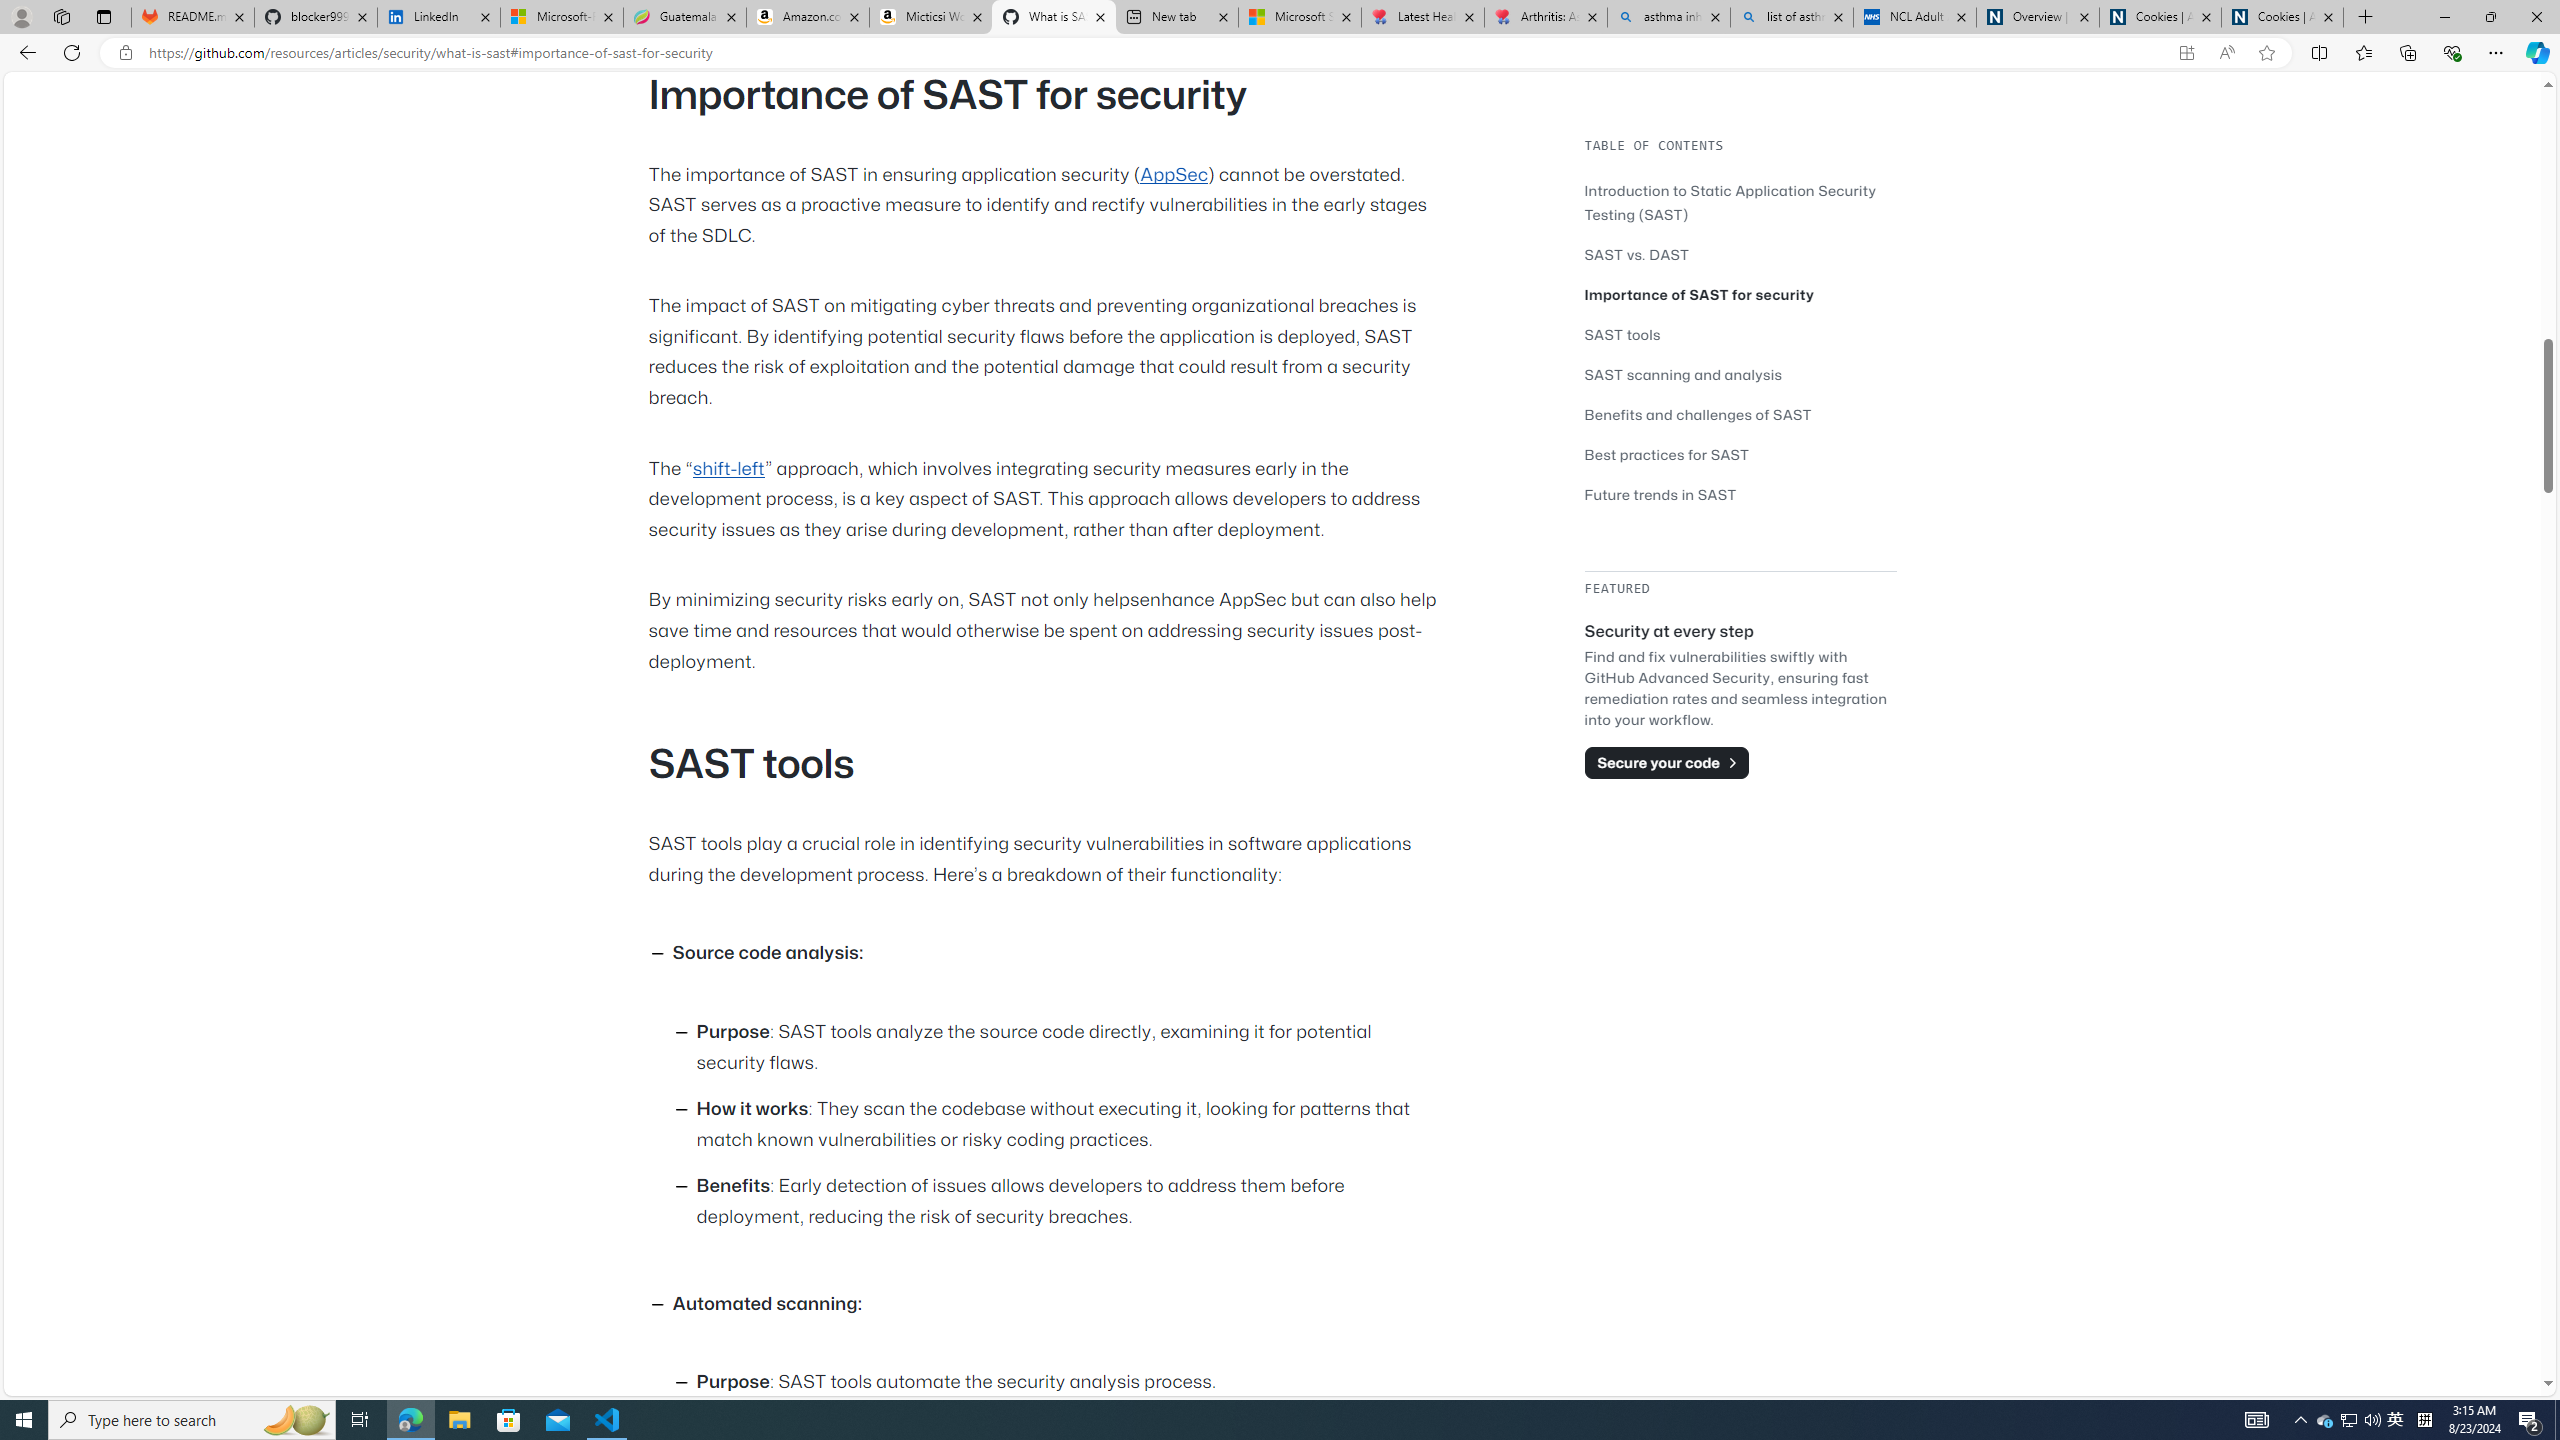 The height and width of the screenshot is (1440, 2560). What do you see at coordinates (1740, 294) in the screenshot?
I see `Importance of SAST for security` at bounding box center [1740, 294].